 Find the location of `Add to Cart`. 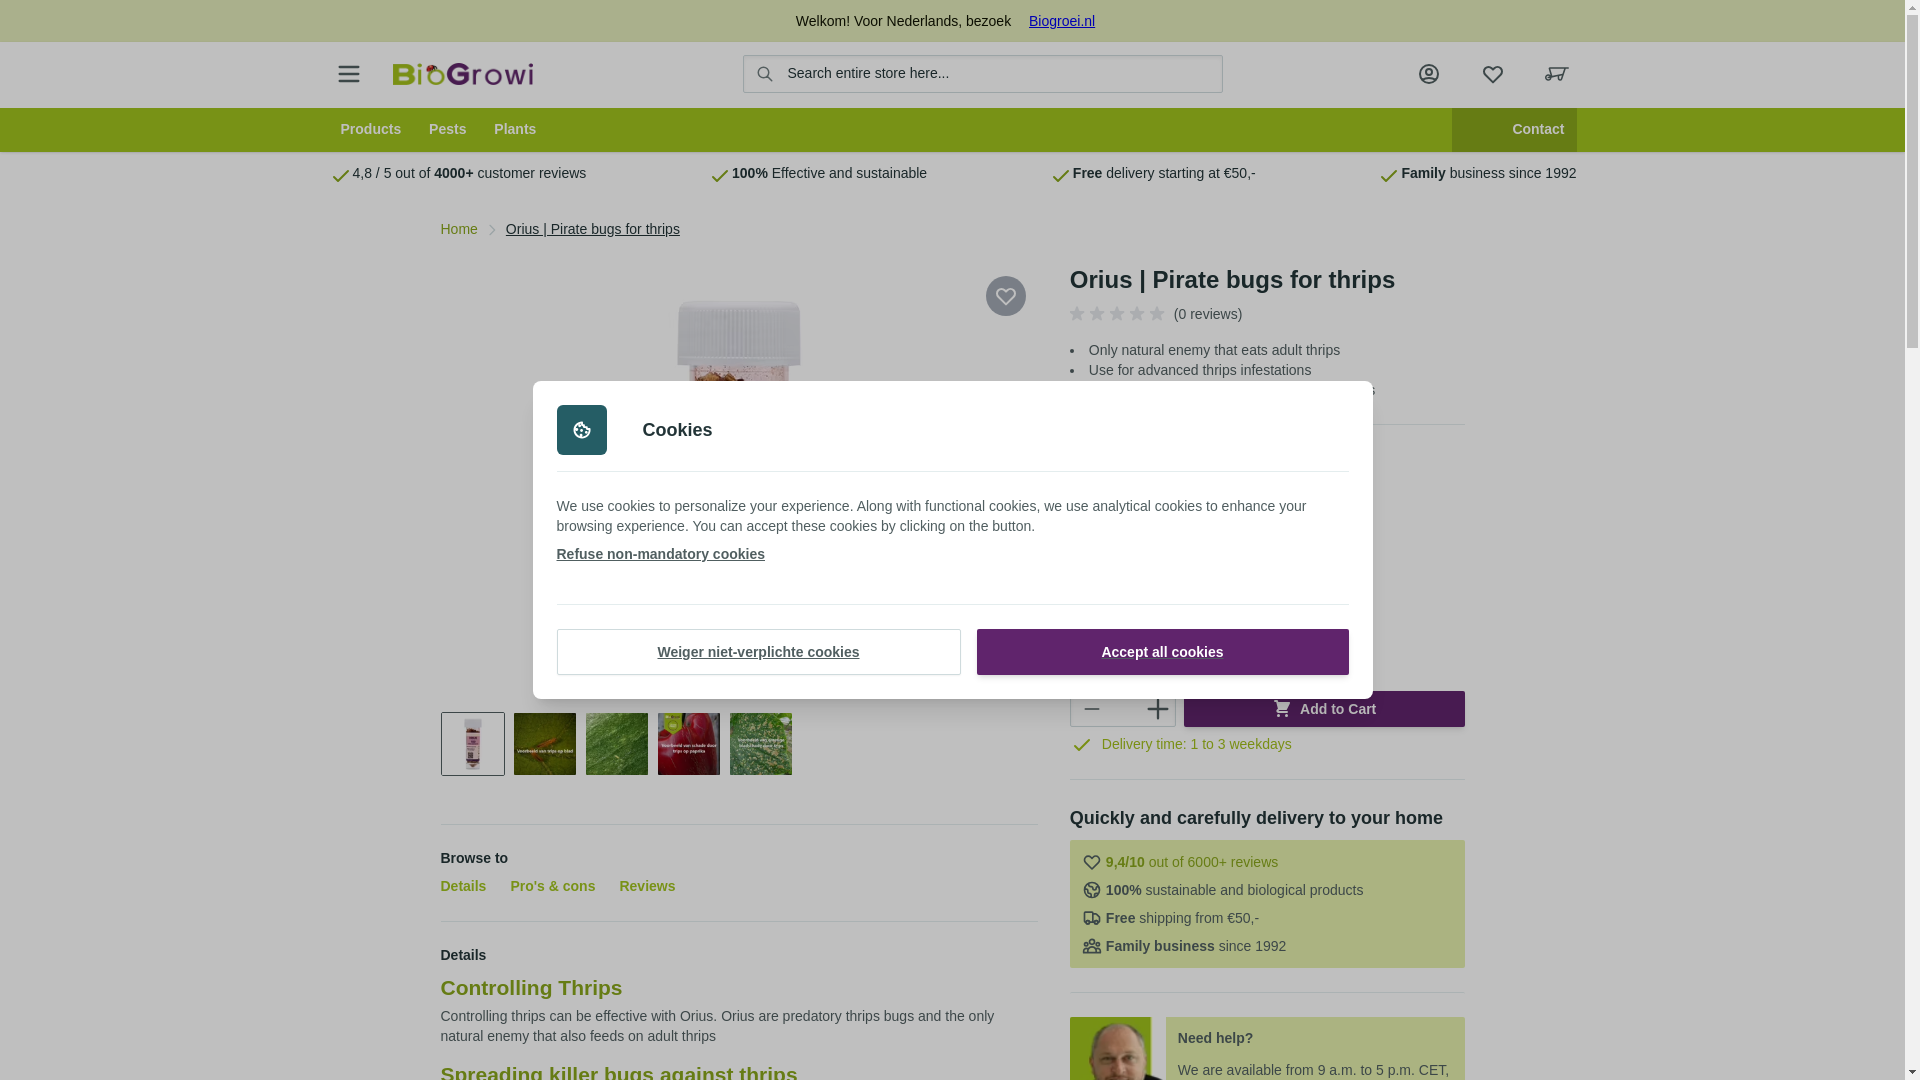

Add to Cart is located at coordinates (1324, 708).